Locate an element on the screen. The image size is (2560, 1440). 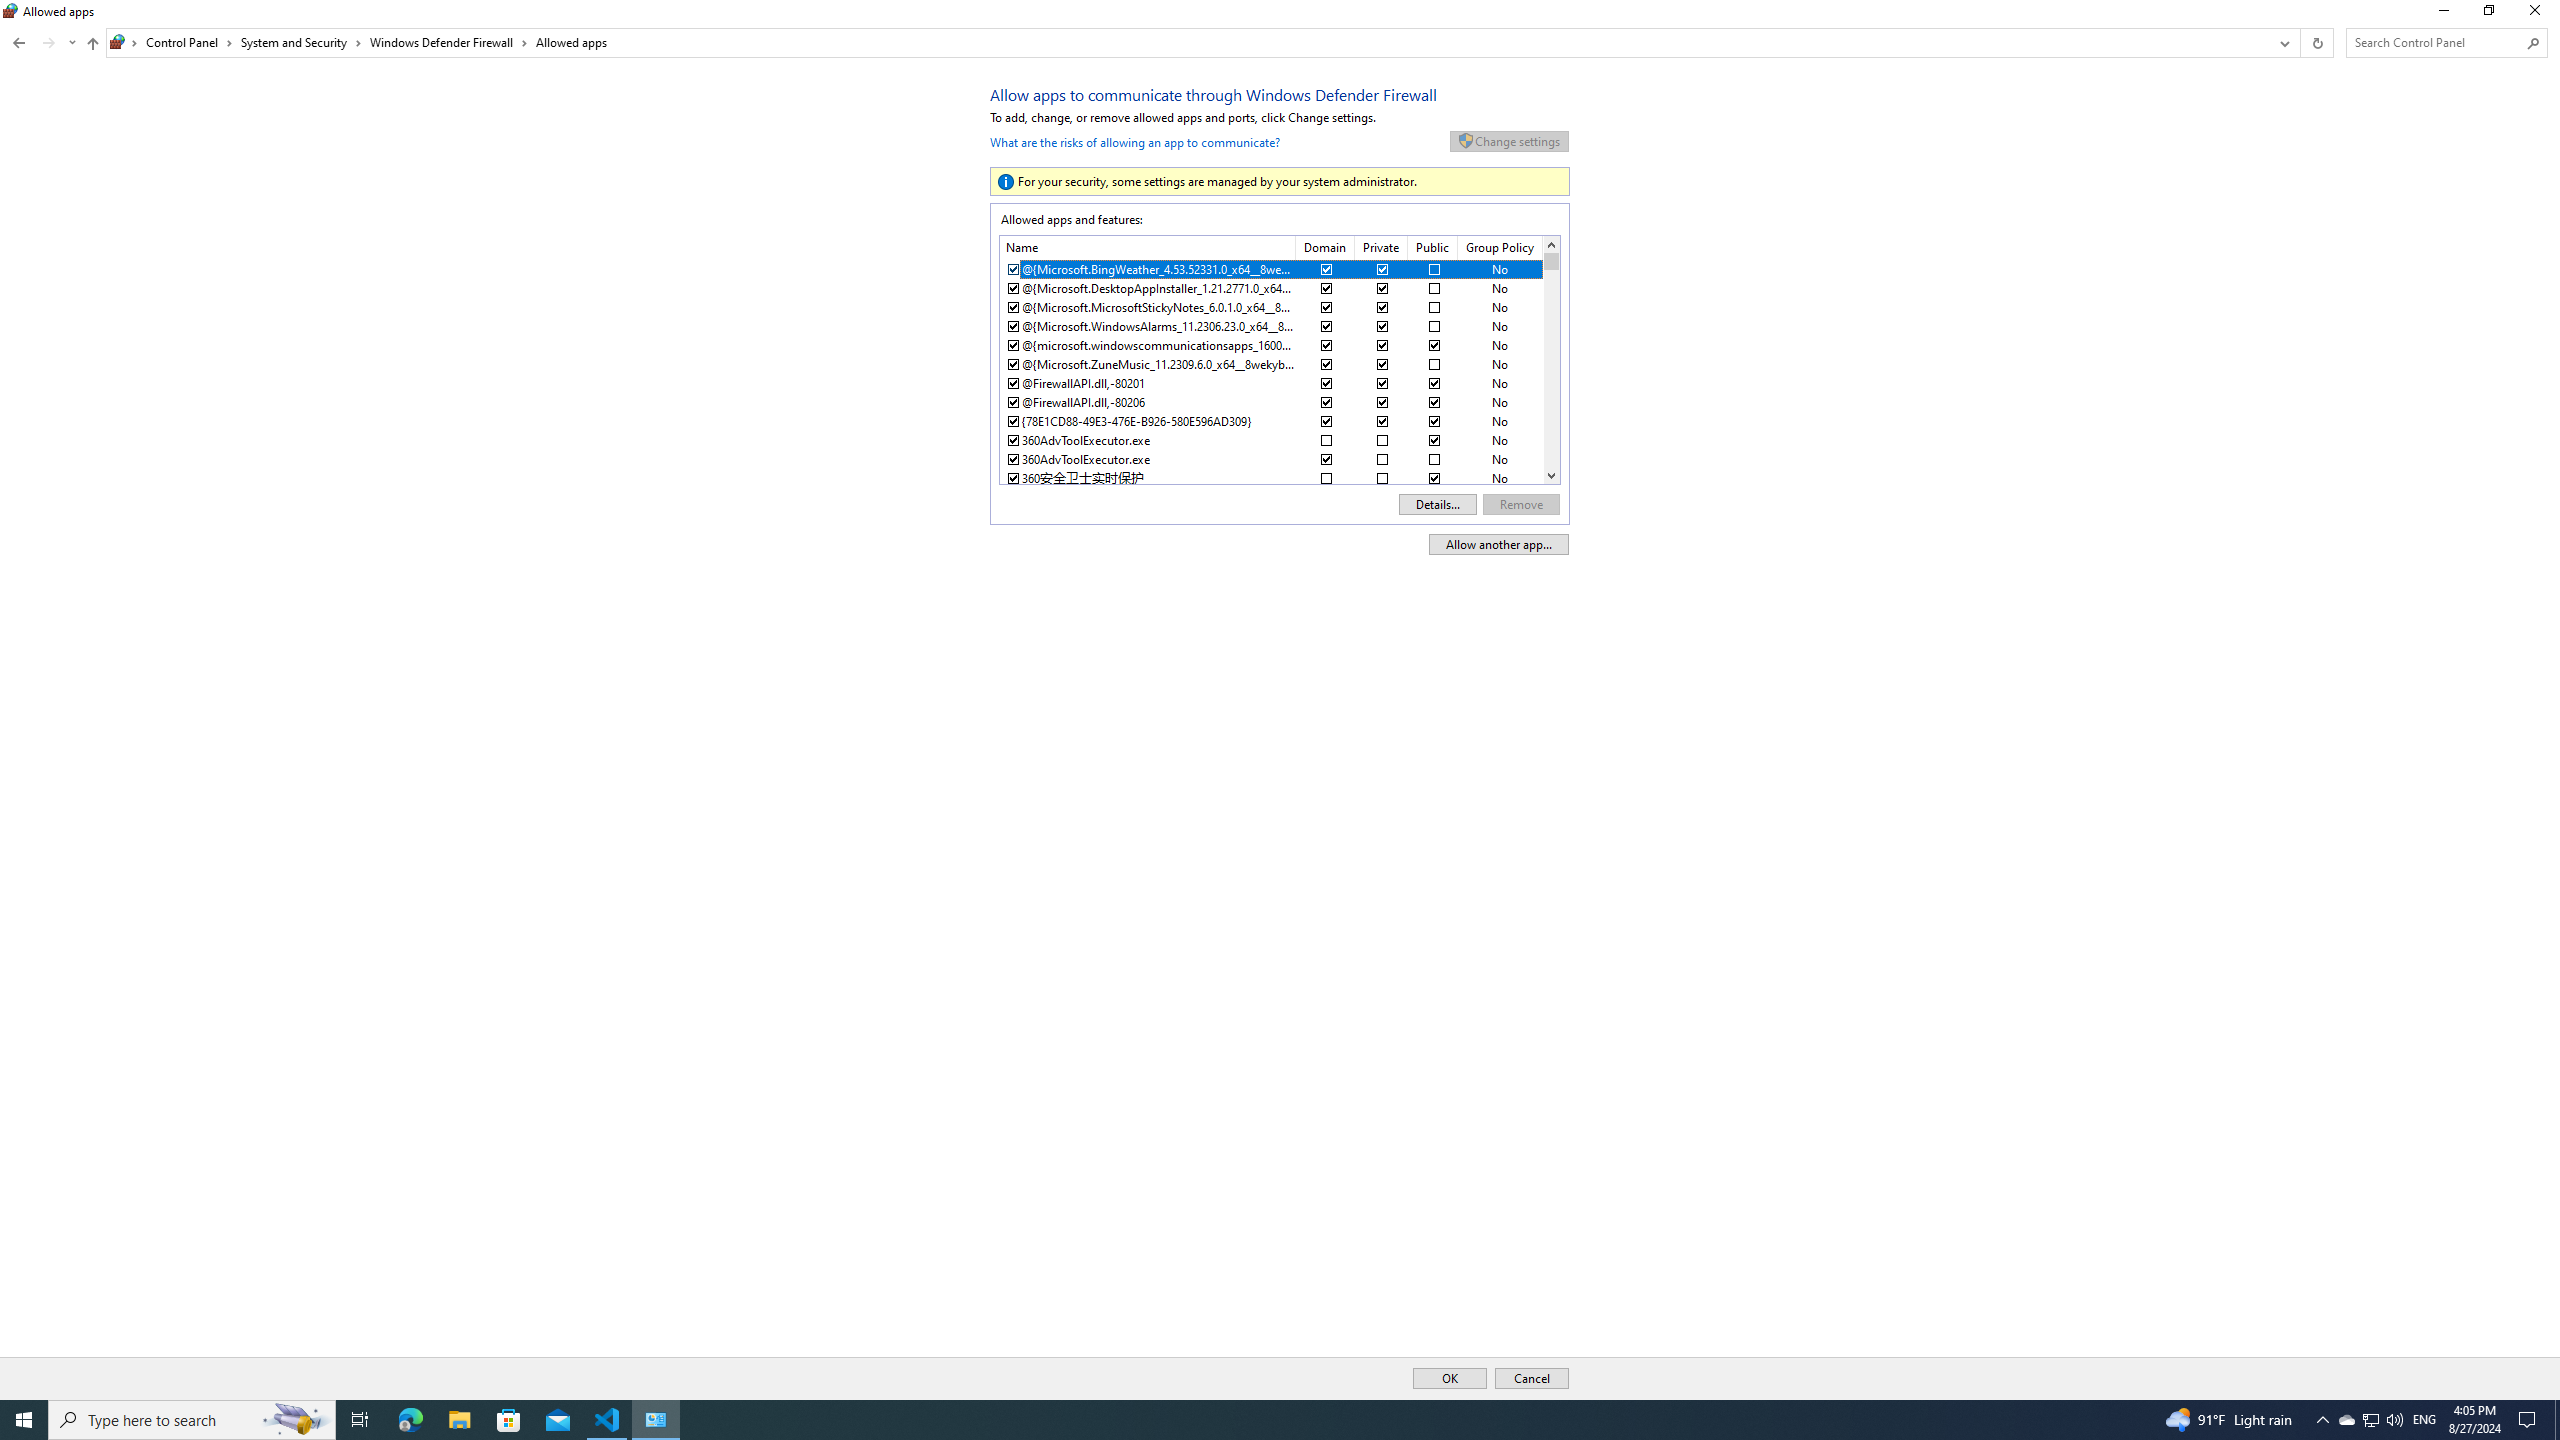
Task View is located at coordinates (360, 1420).